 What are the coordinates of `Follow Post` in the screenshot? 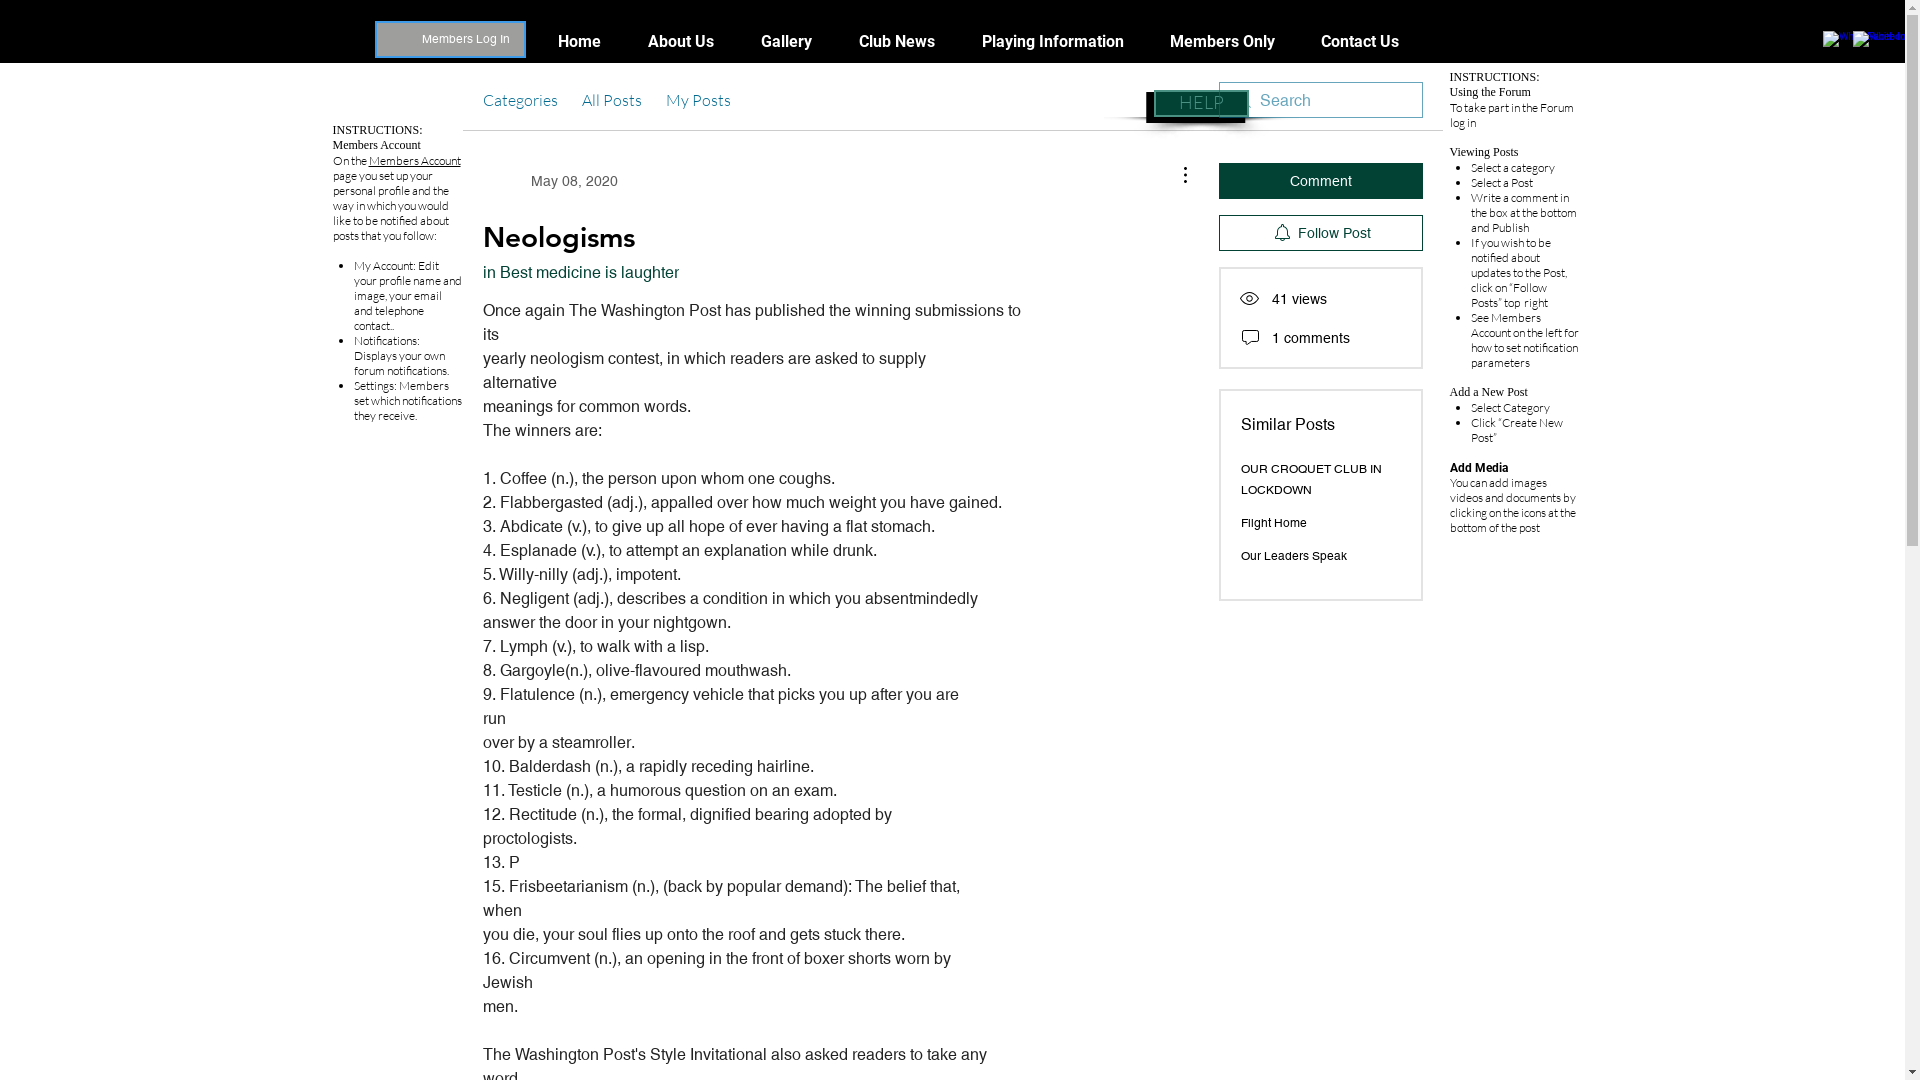 It's located at (1320, 233).